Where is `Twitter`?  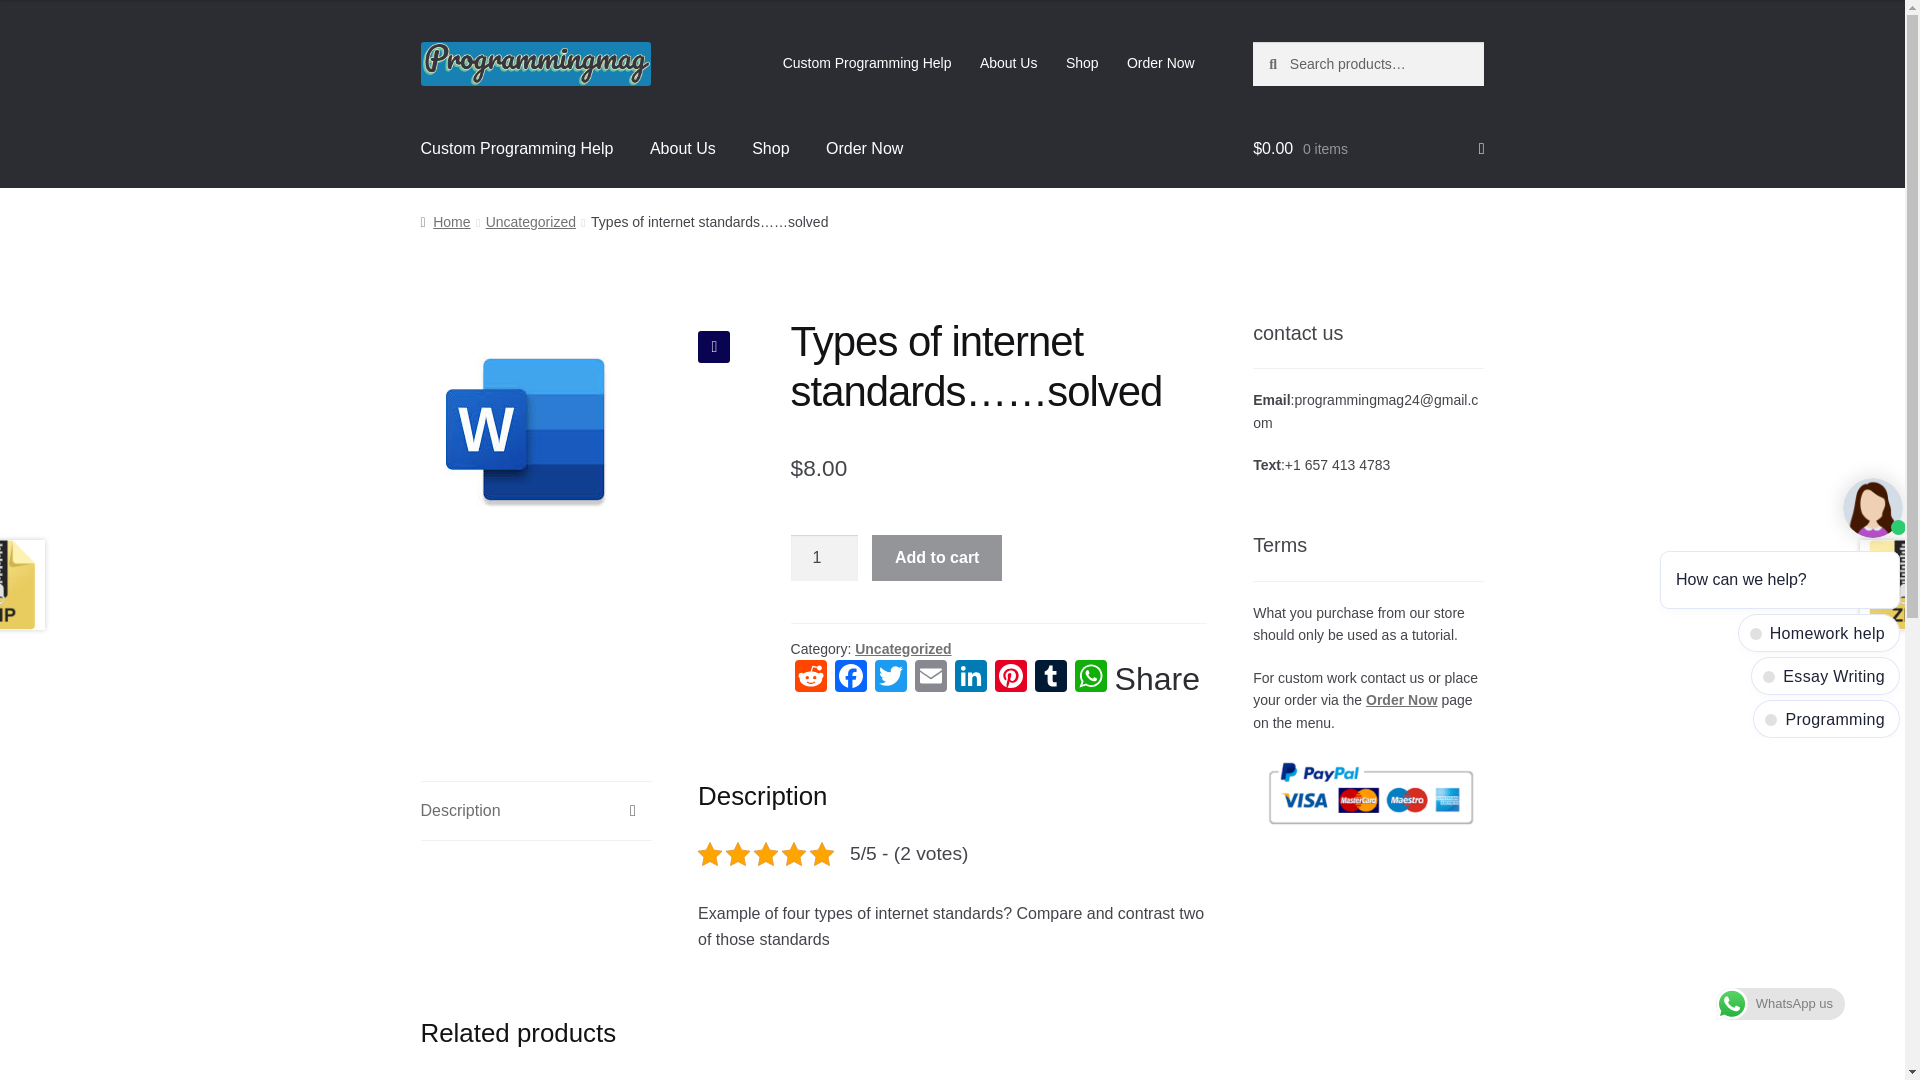
Twitter is located at coordinates (890, 678).